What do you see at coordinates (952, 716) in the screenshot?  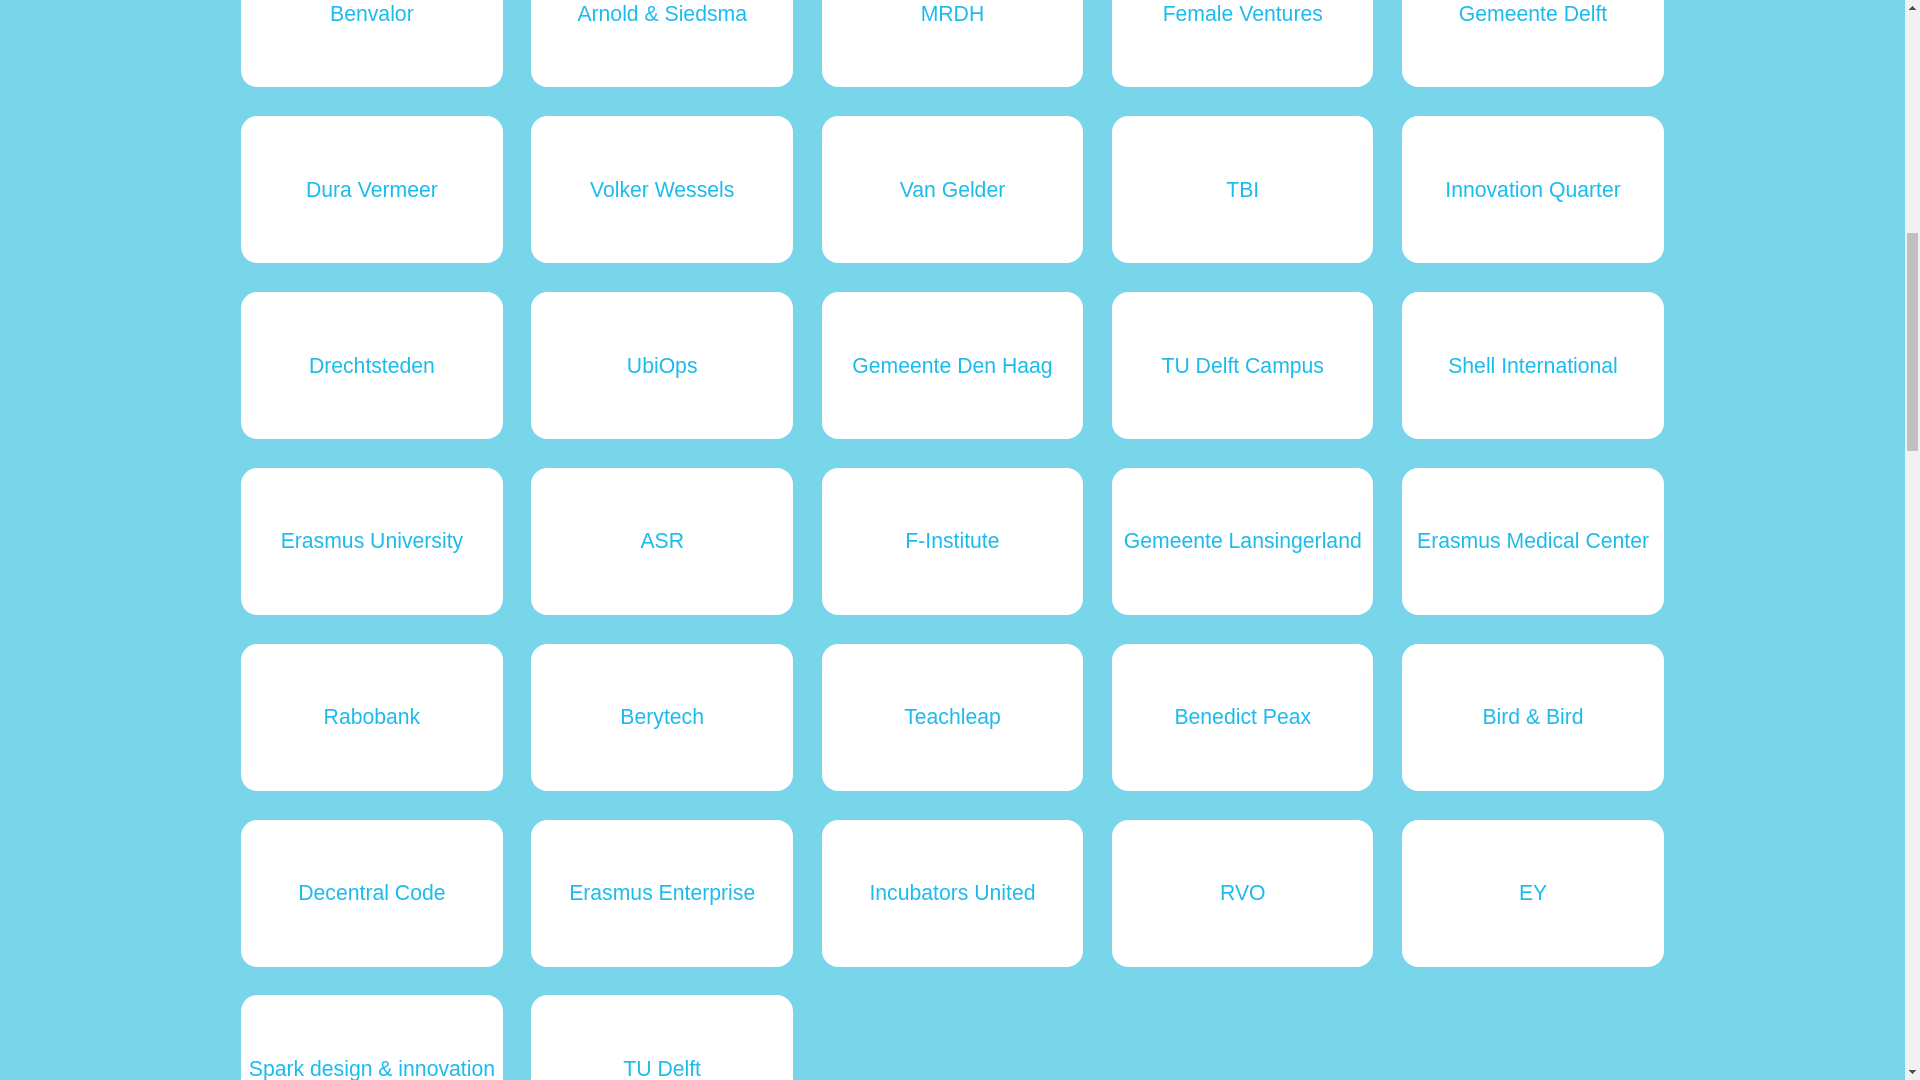 I see `Teachleap` at bounding box center [952, 716].